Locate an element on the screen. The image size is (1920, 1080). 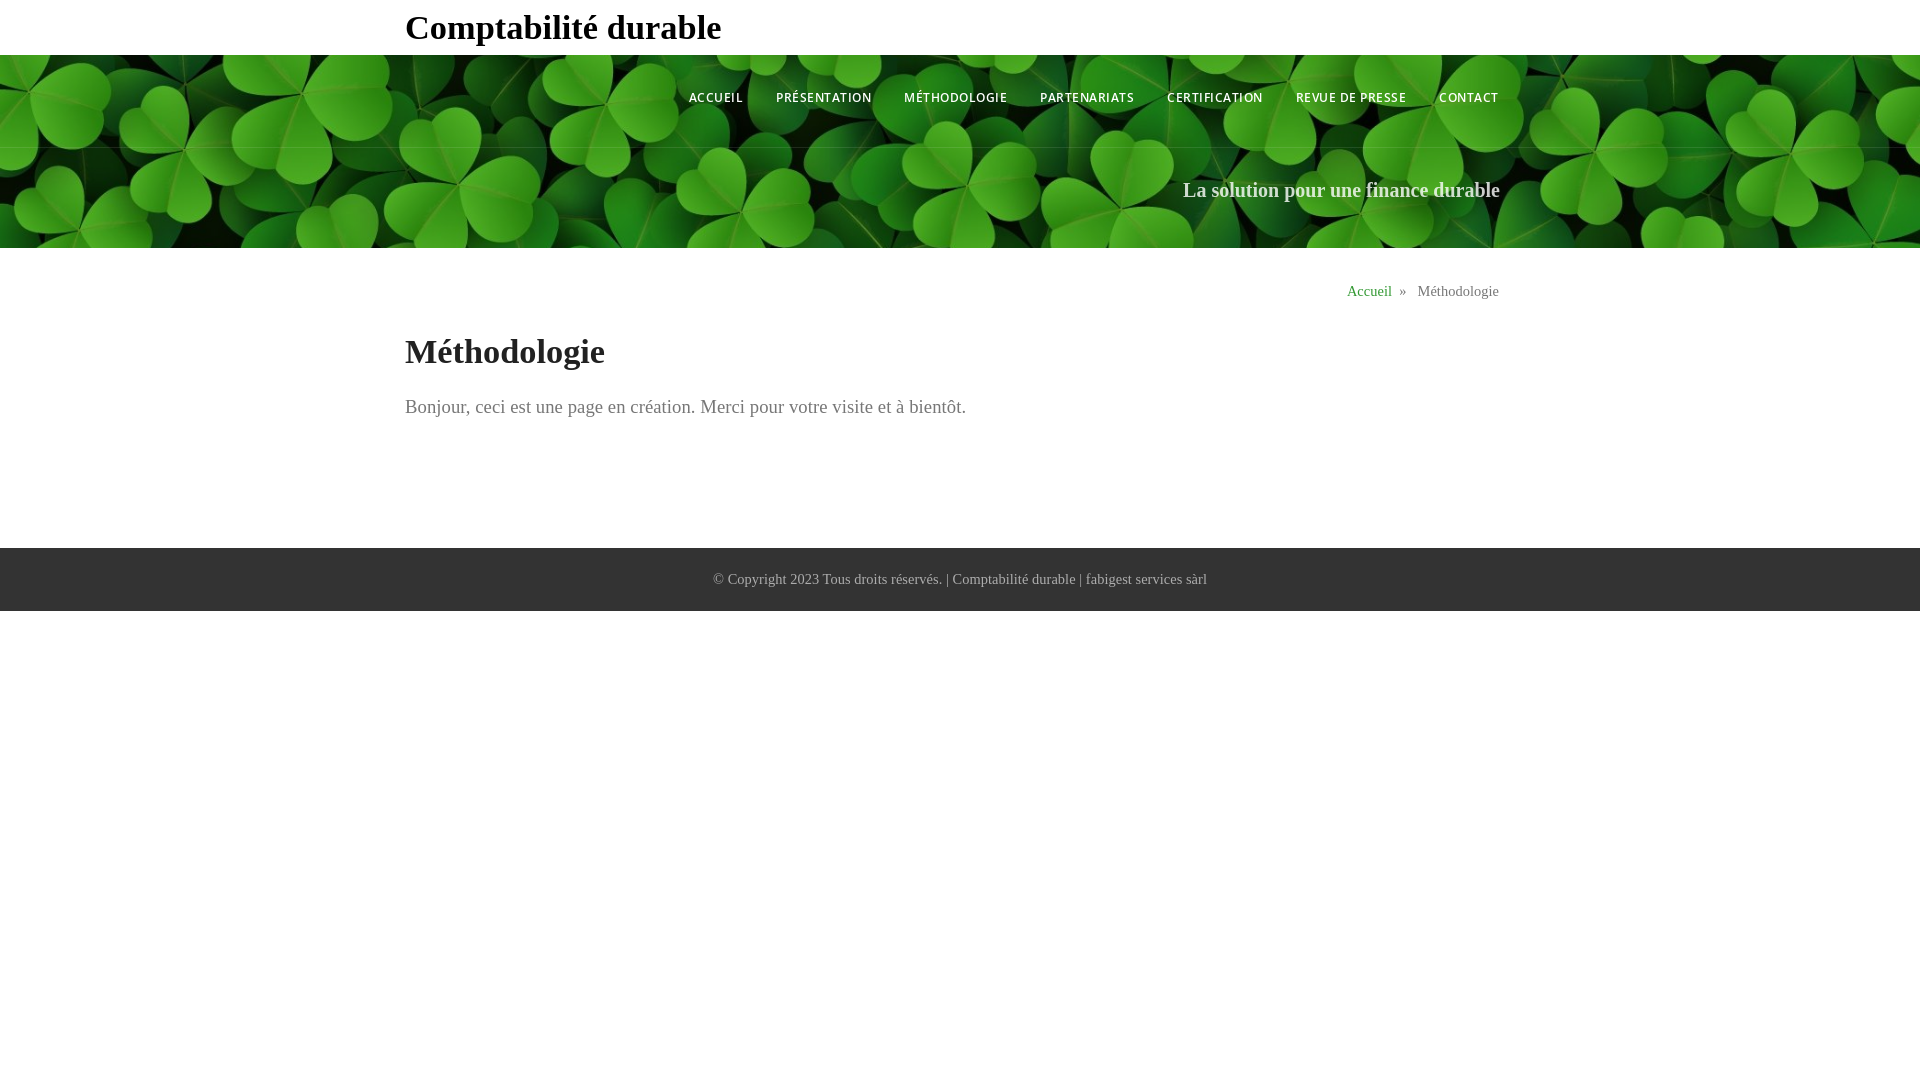
ACCUEIL is located at coordinates (716, 98).